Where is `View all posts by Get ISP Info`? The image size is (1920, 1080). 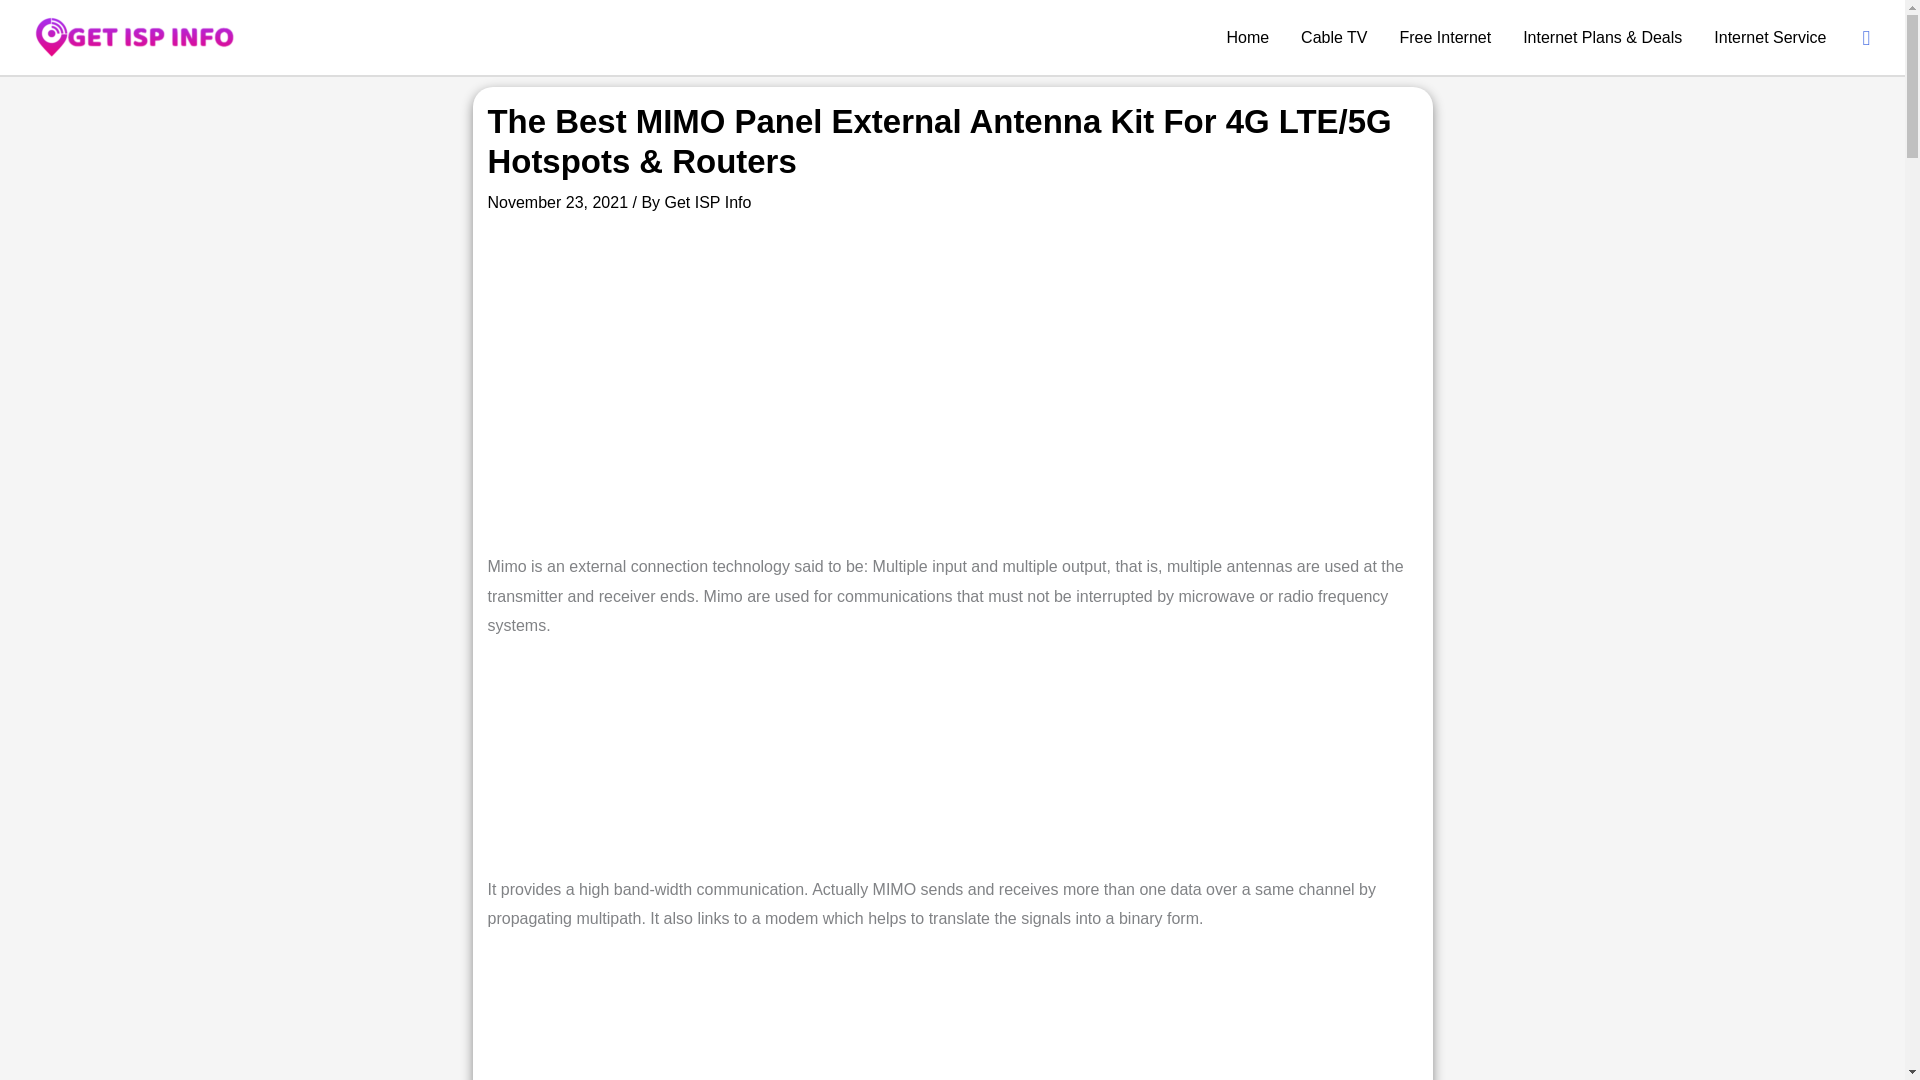 View all posts by Get ISP Info is located at coordinates (707, 202).